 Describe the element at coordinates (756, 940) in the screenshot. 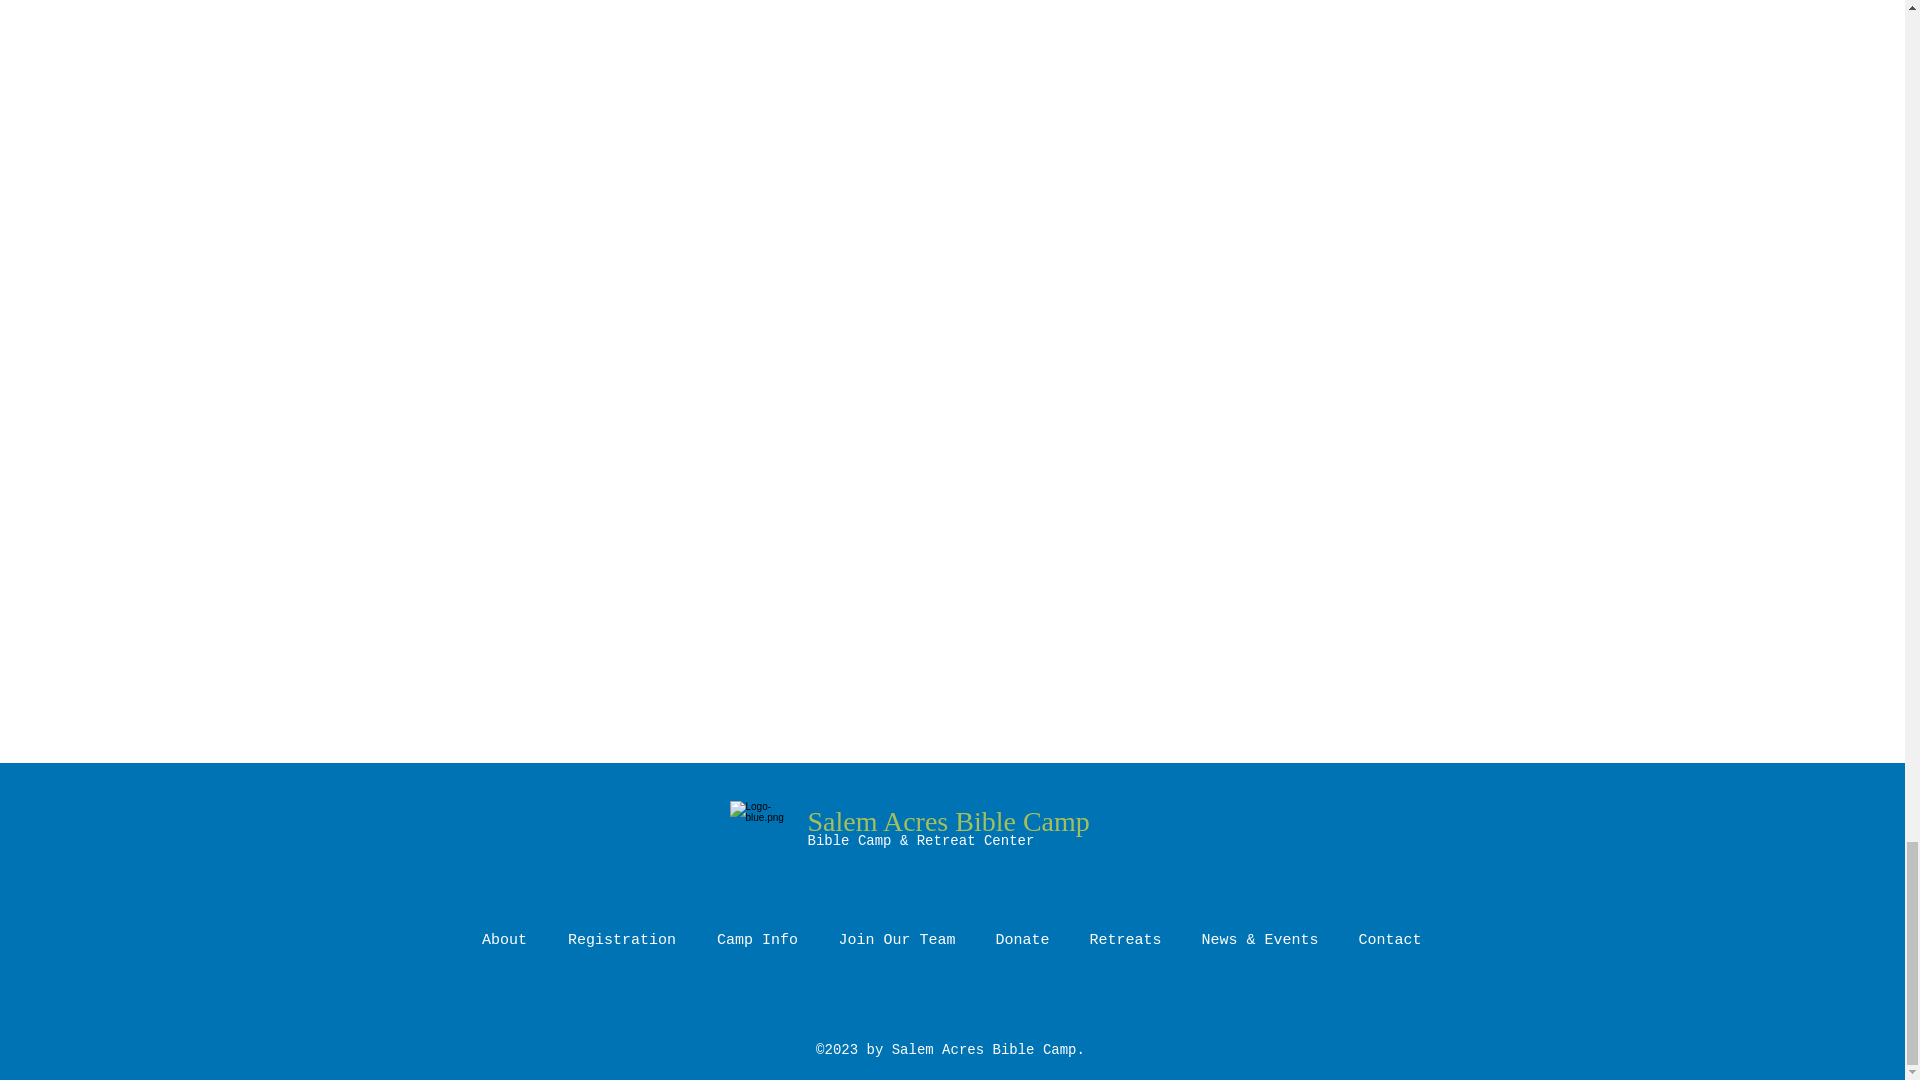

I see `Camp Info` at that location.